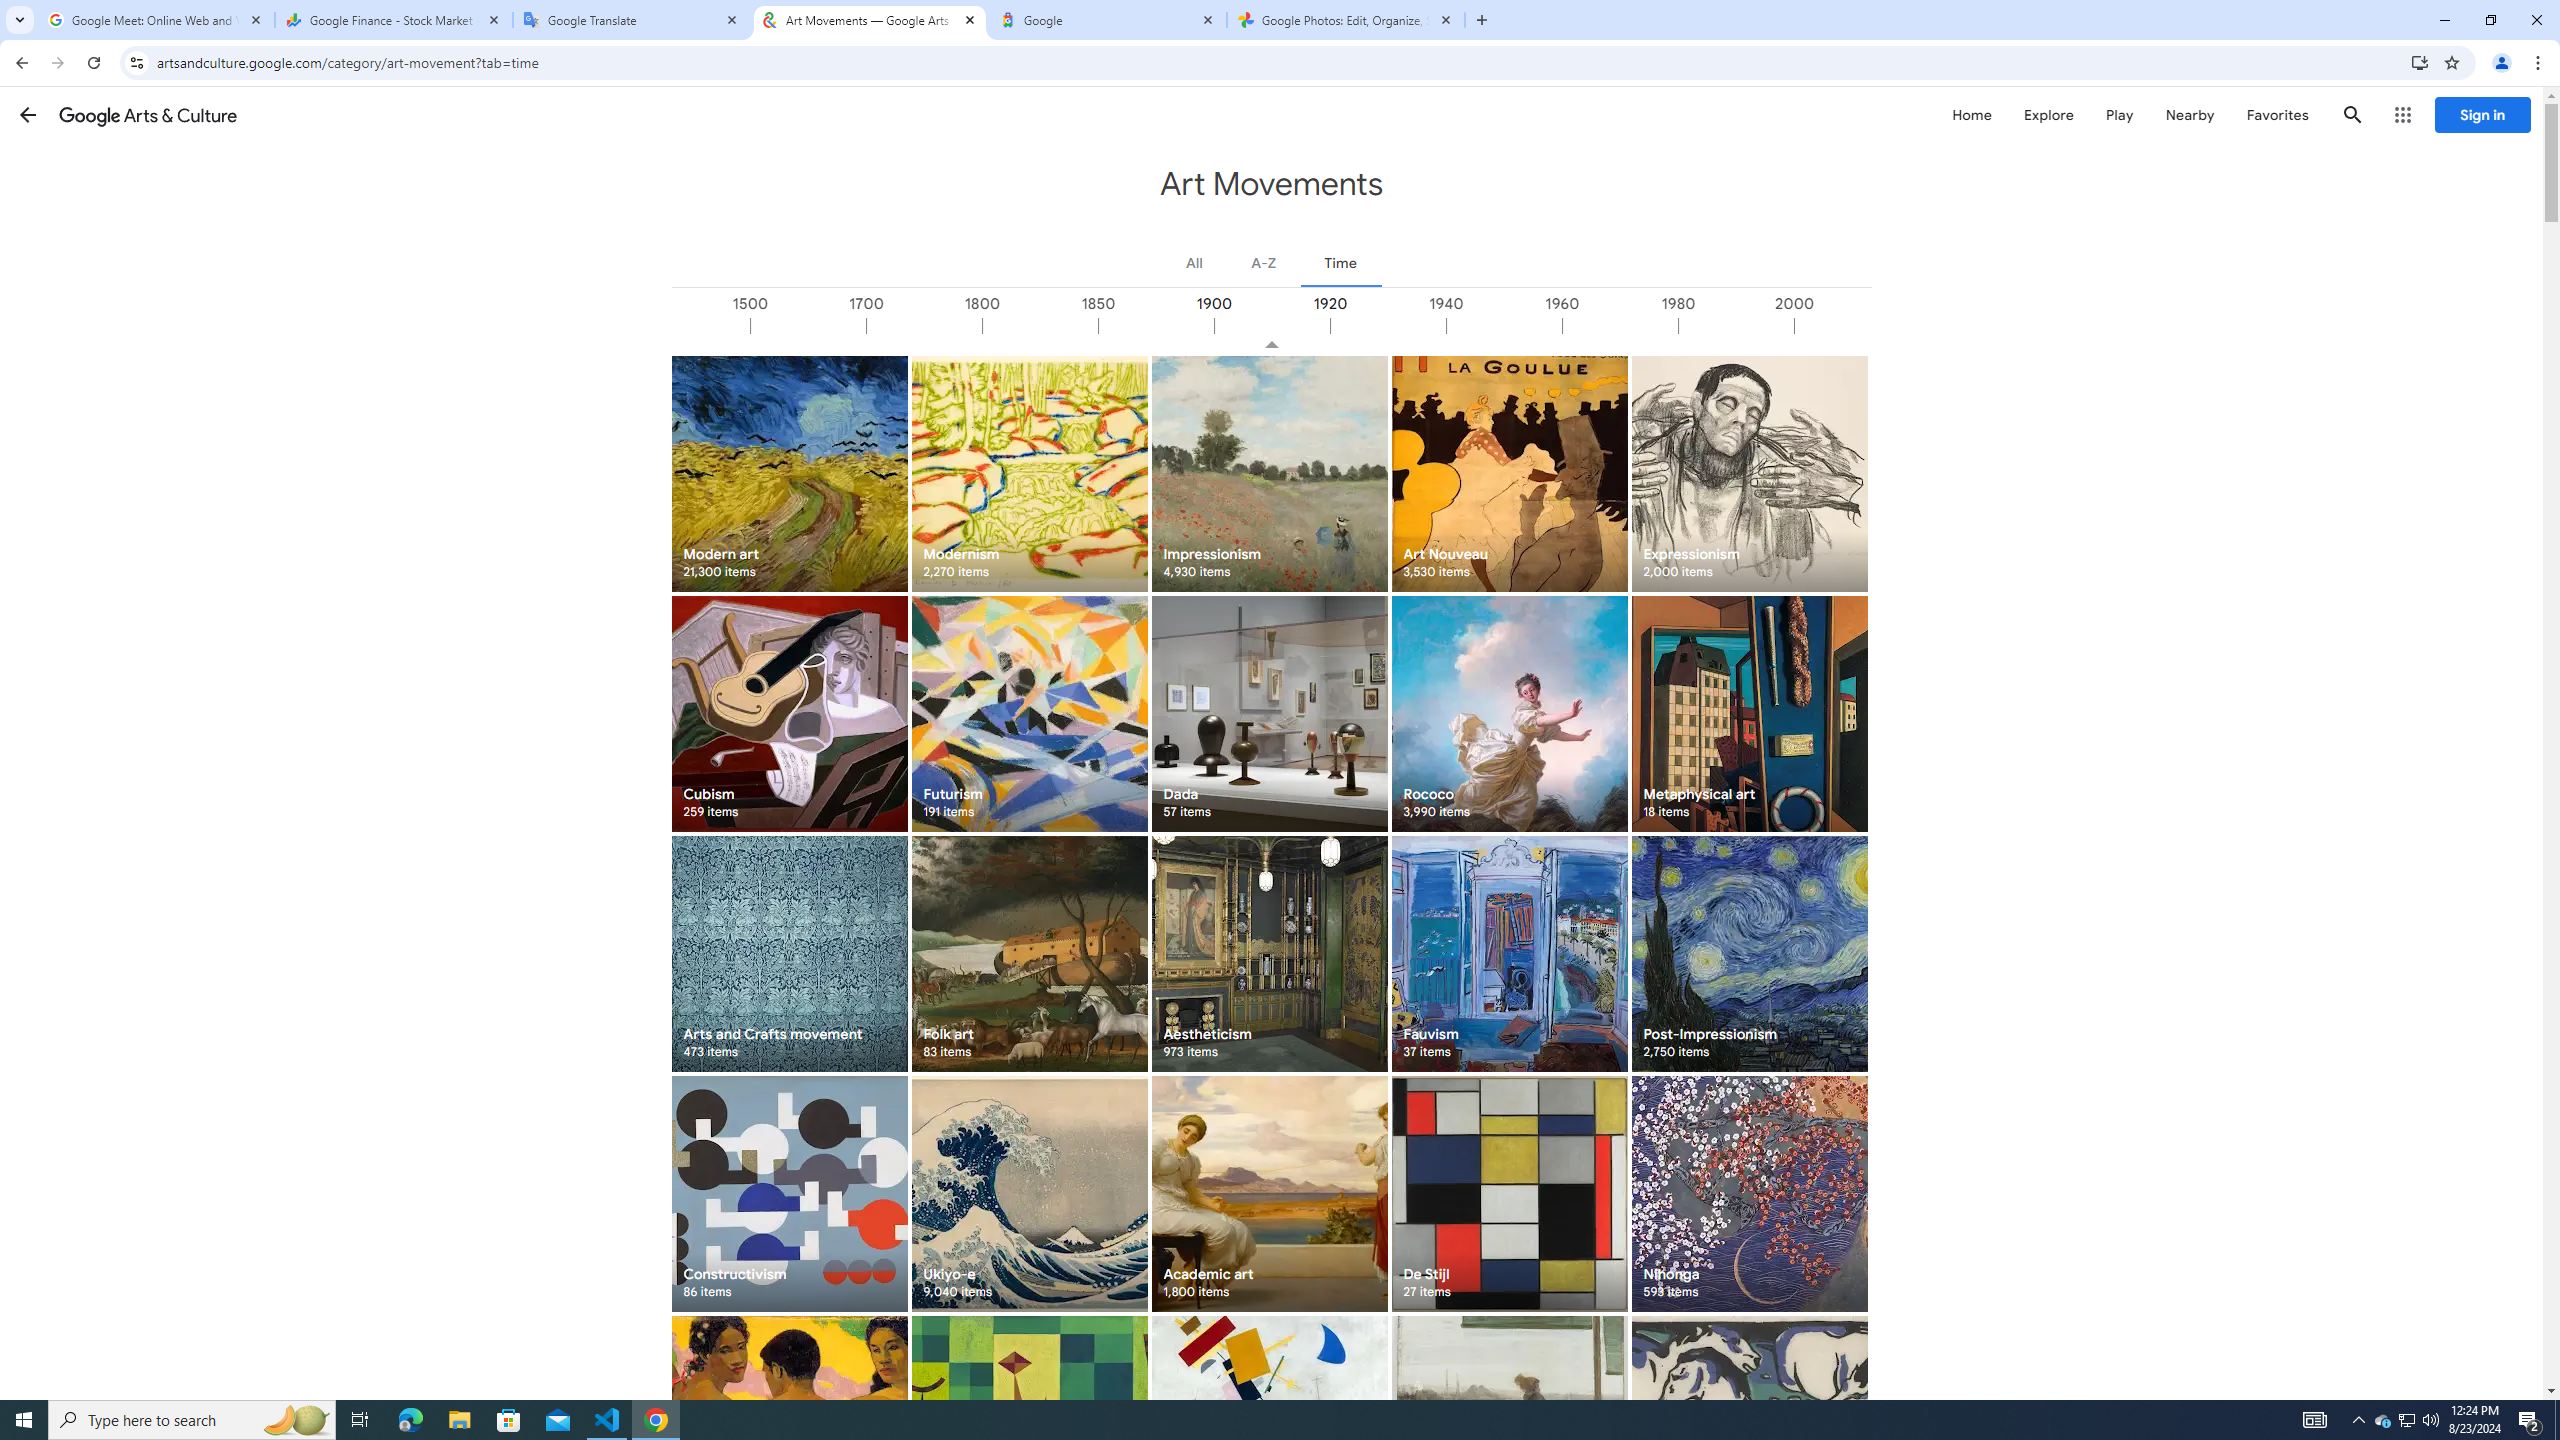 This screenshot has width=2560, height=1440. What do you see at coordinates (1028, 1193) in the screenshot?
I see `Ukiyo-e 9,040 items` at bounding box center [1028, 1193].